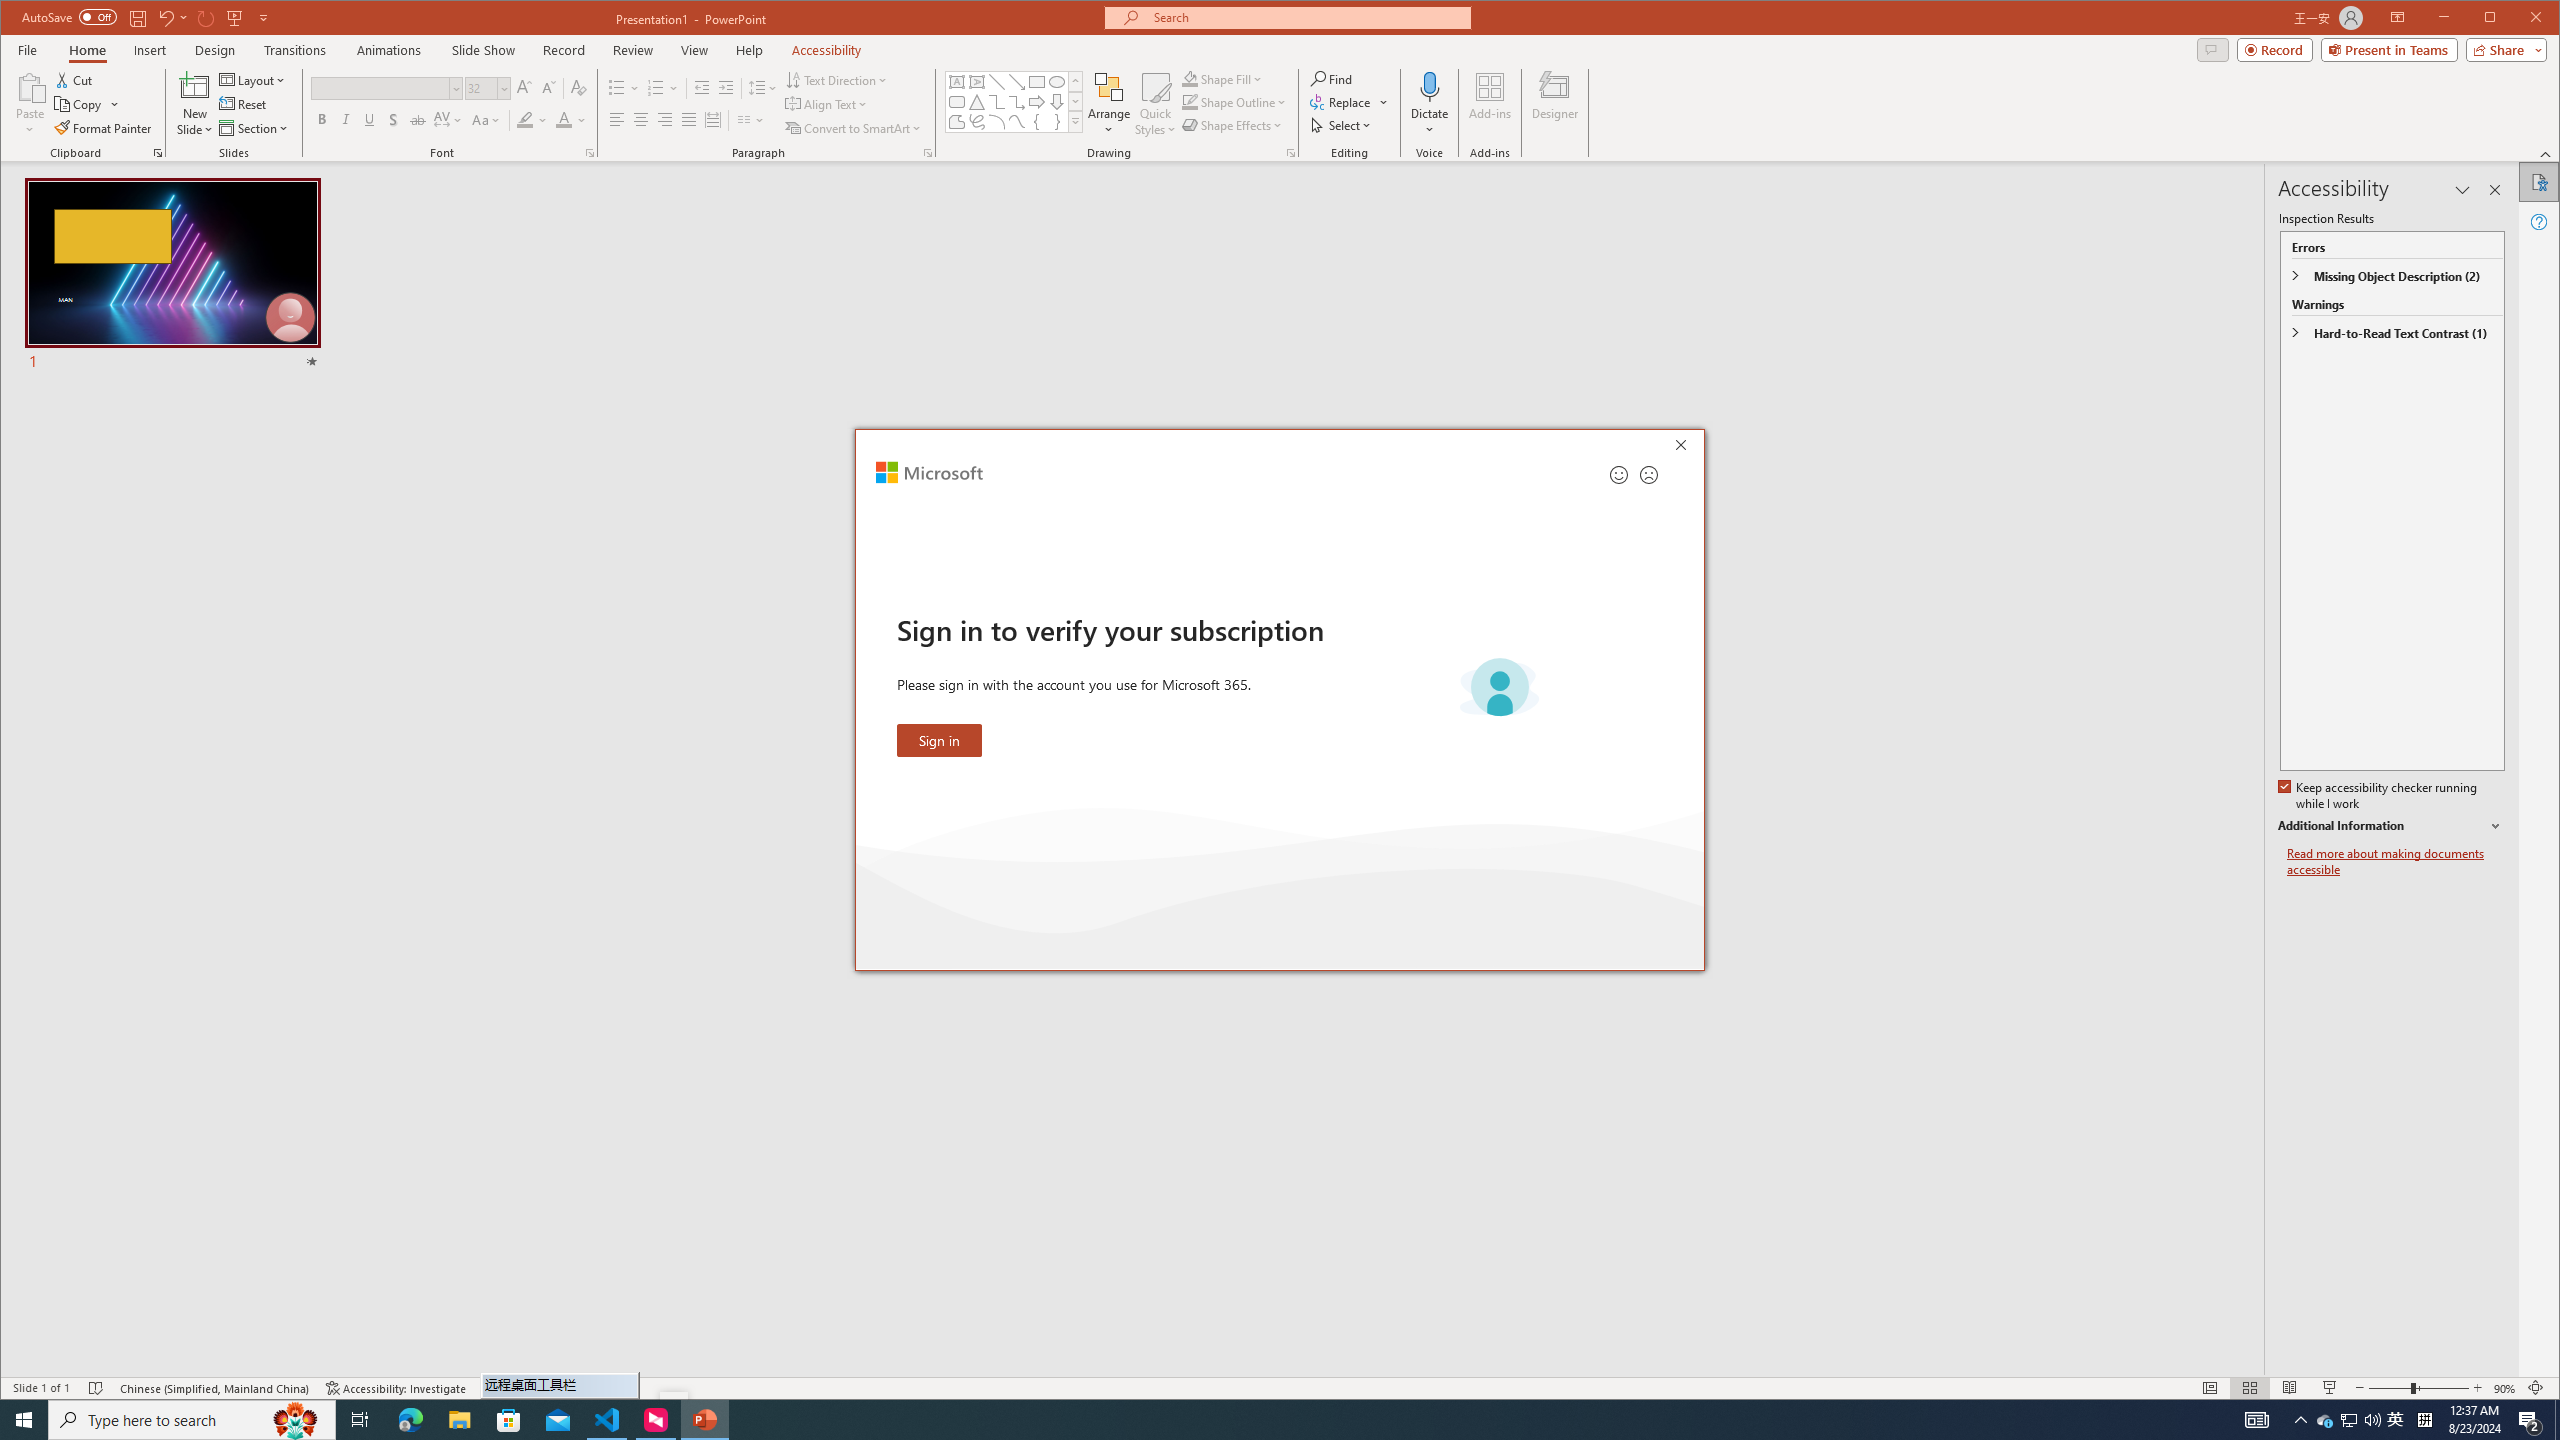 This screenshot has height=1440, width=2560. What do you see at coordinates (940, 740) in the screenshot?
I see `Sign in` at bounding box center [940, 740].